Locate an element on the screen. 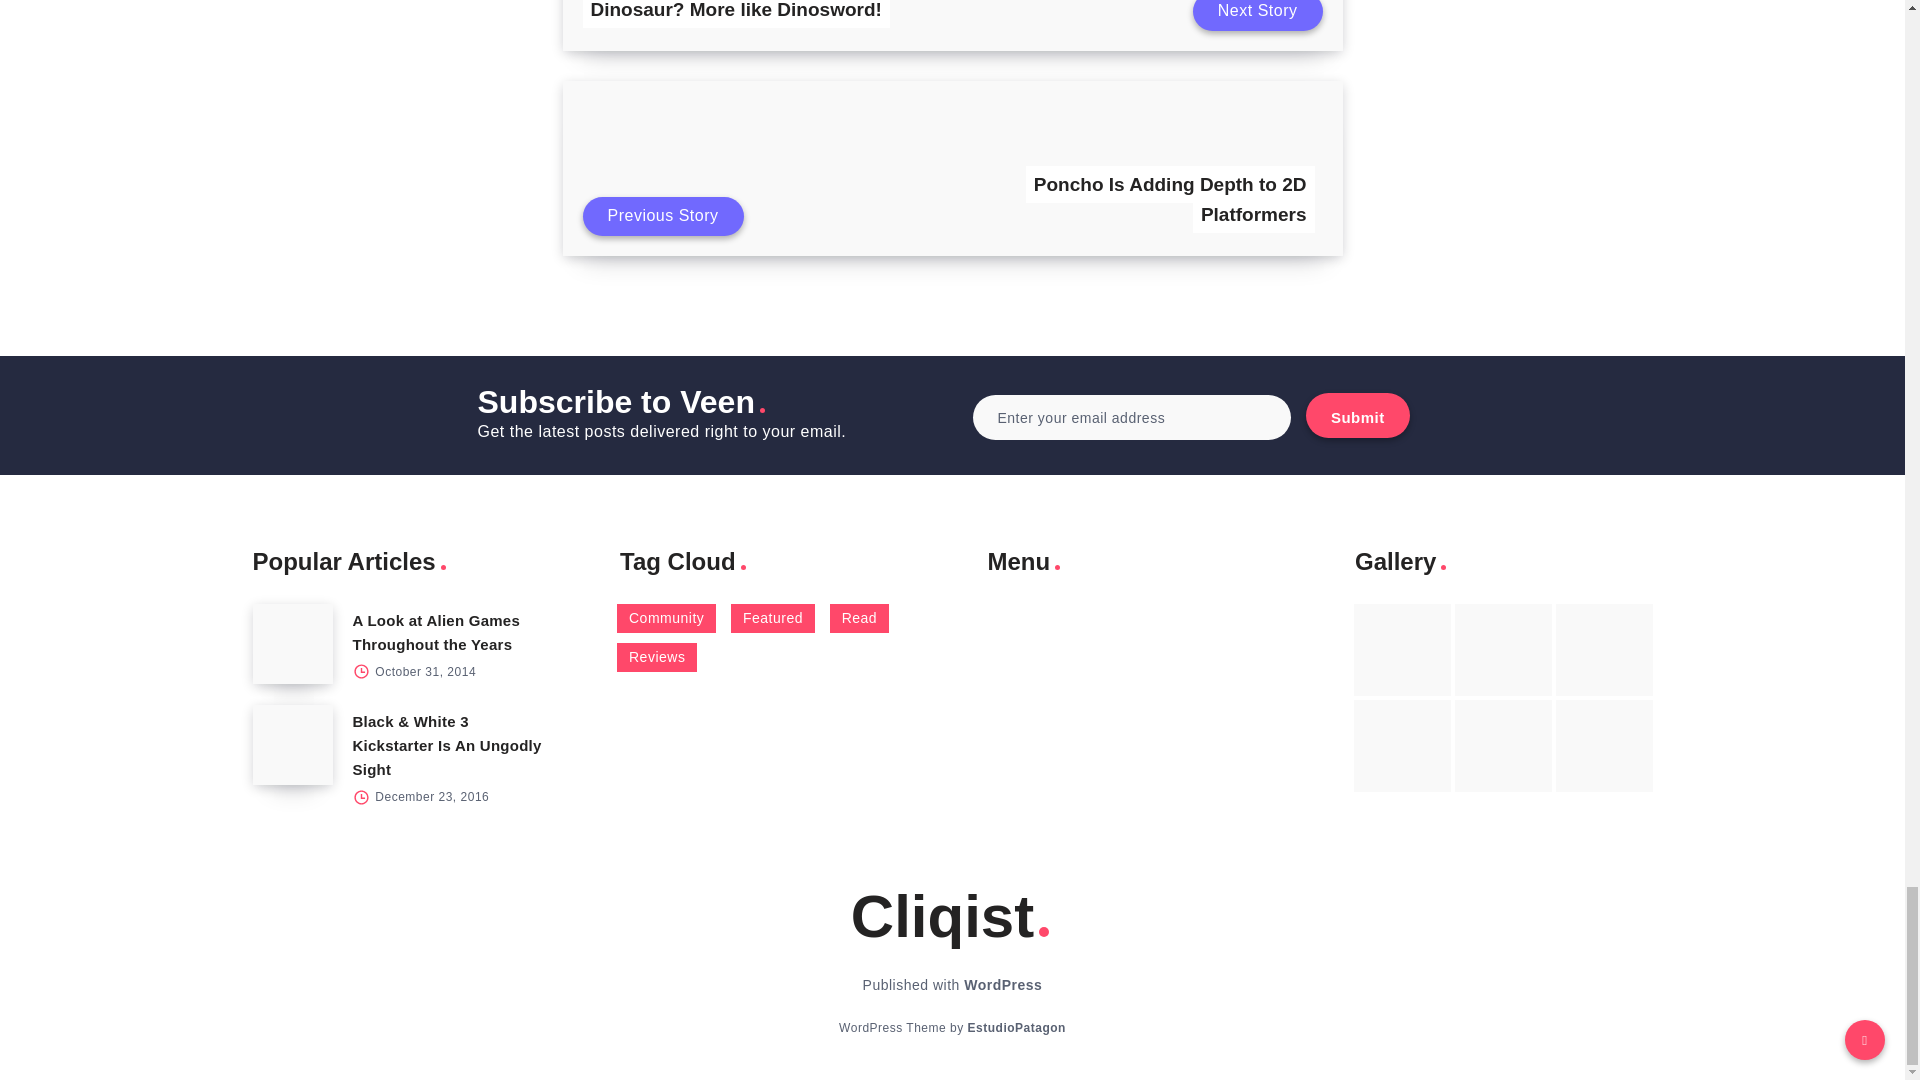 The width and height of the screenshot is (1920, 1080). Pink paper over blue background is located at coordinates (1402, 649).